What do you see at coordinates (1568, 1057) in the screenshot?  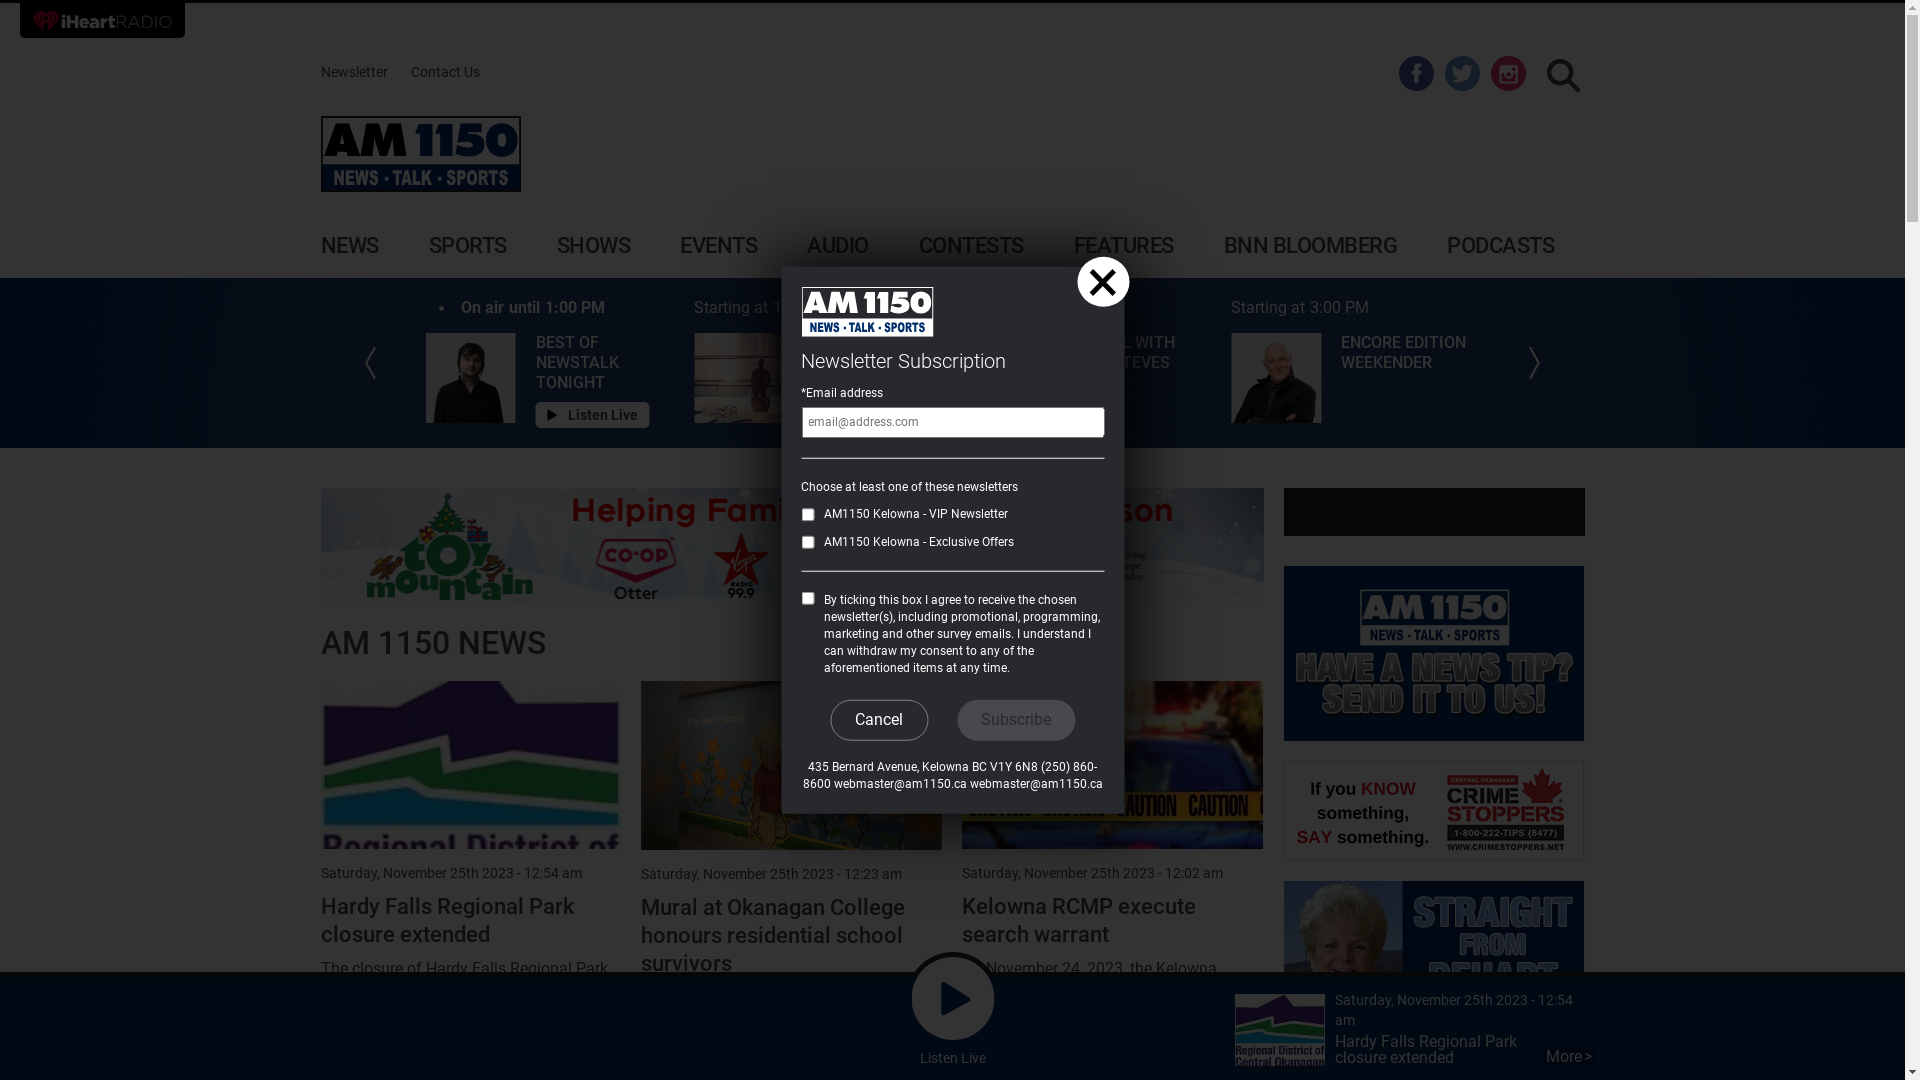 I see `More` at bounding box center [1568, 1057].